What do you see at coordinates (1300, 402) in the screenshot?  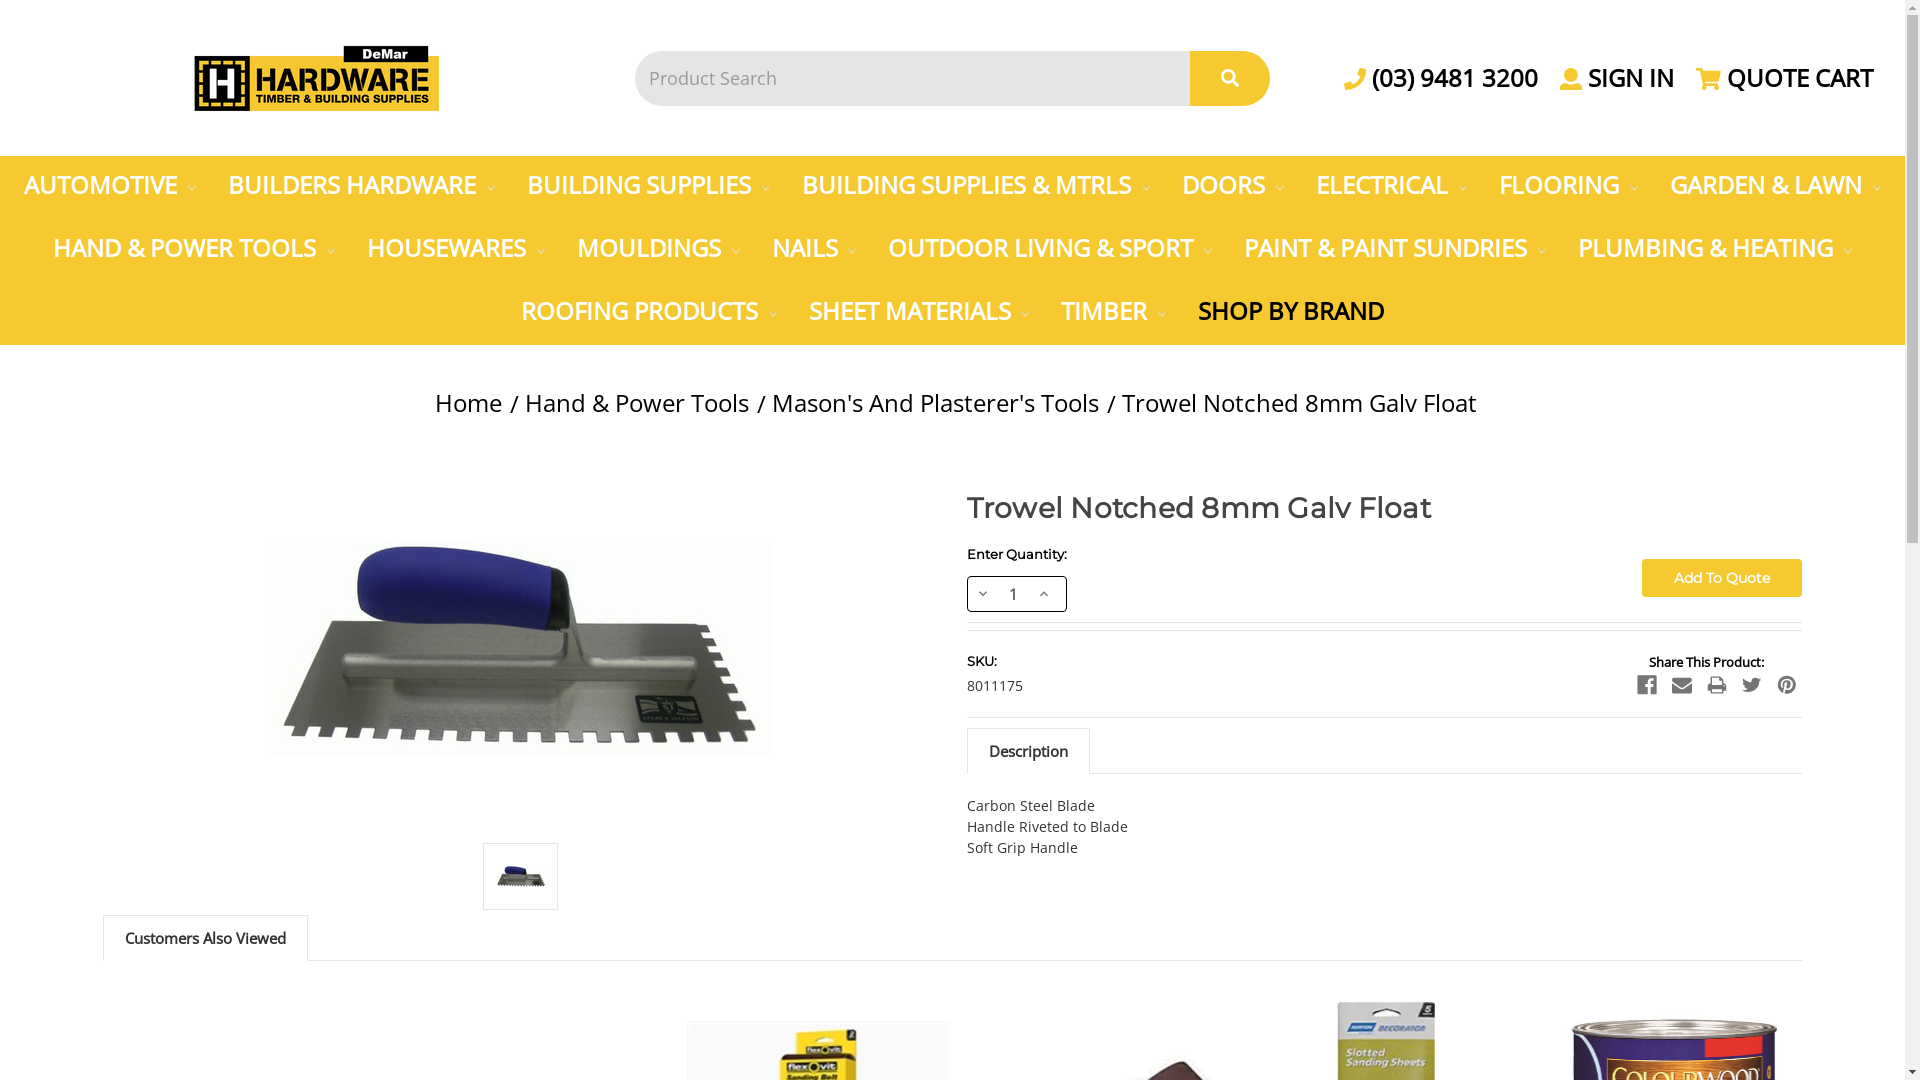 I see `Trowel Notched 8mm Galv Float` at bounding box center [1300, 402].